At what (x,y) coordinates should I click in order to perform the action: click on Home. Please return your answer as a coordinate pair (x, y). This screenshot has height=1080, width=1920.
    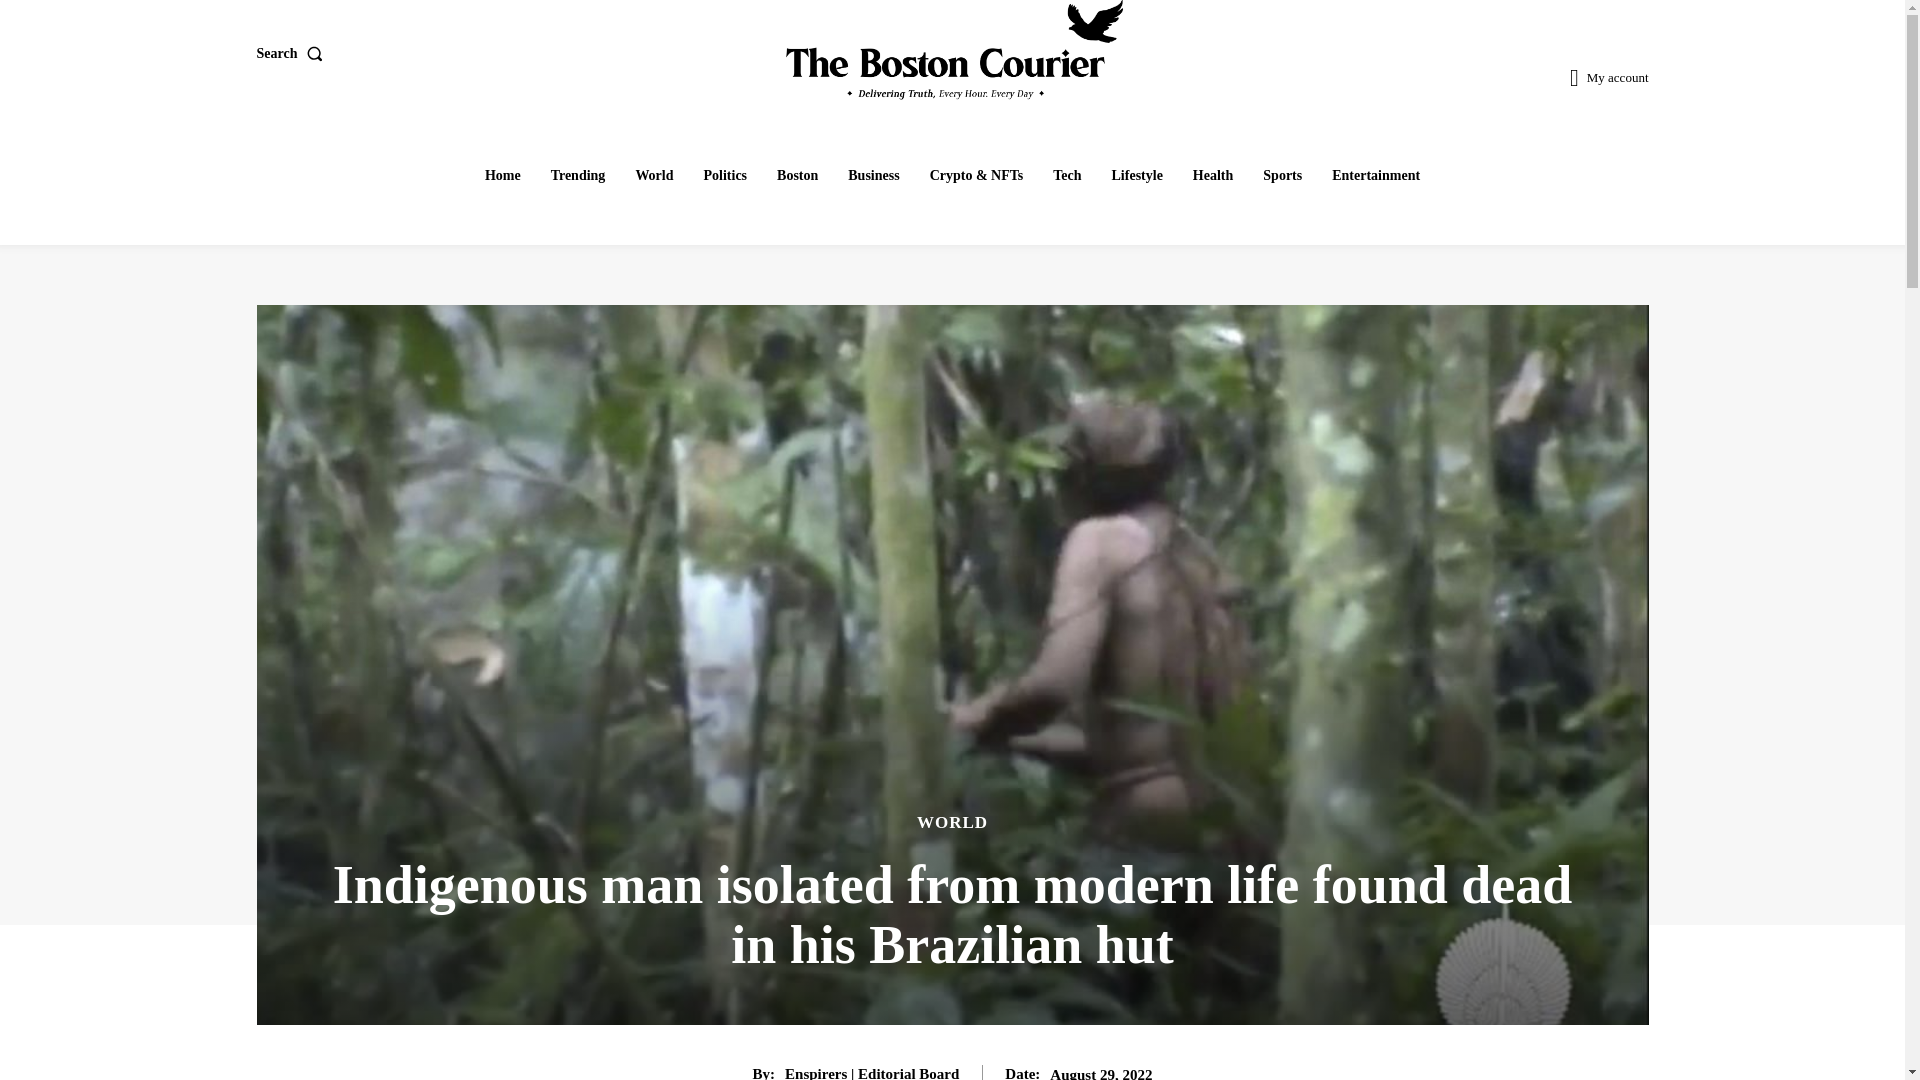
    Looking at the image, I should click on (502, 176).